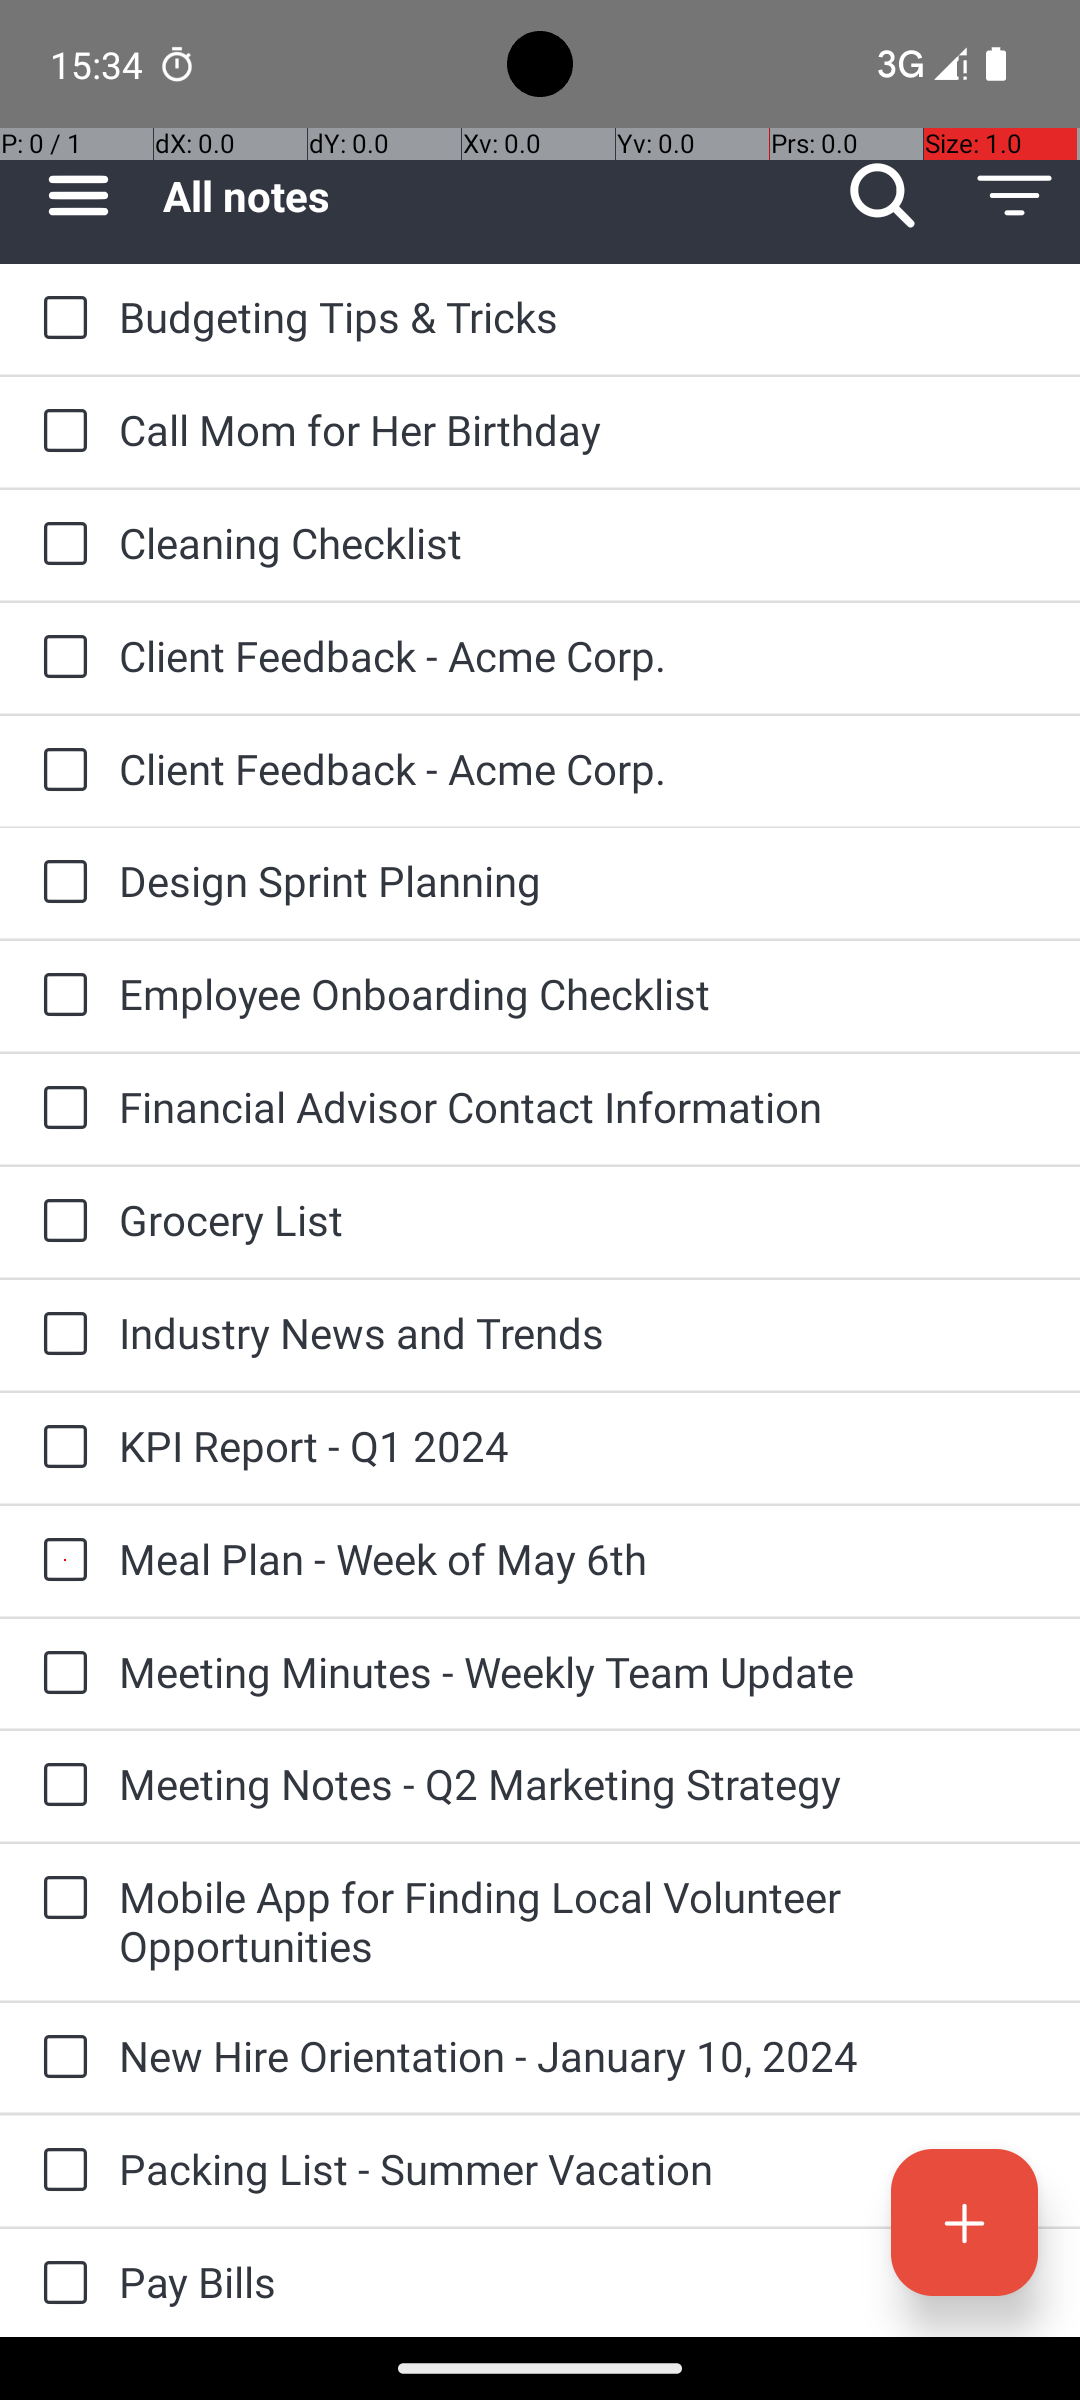  What do you see at coordinates (60, 2171) in the screenshot?
I see `to-do: Packing List - Summer Vacation` at bounding box center [60, 2171].